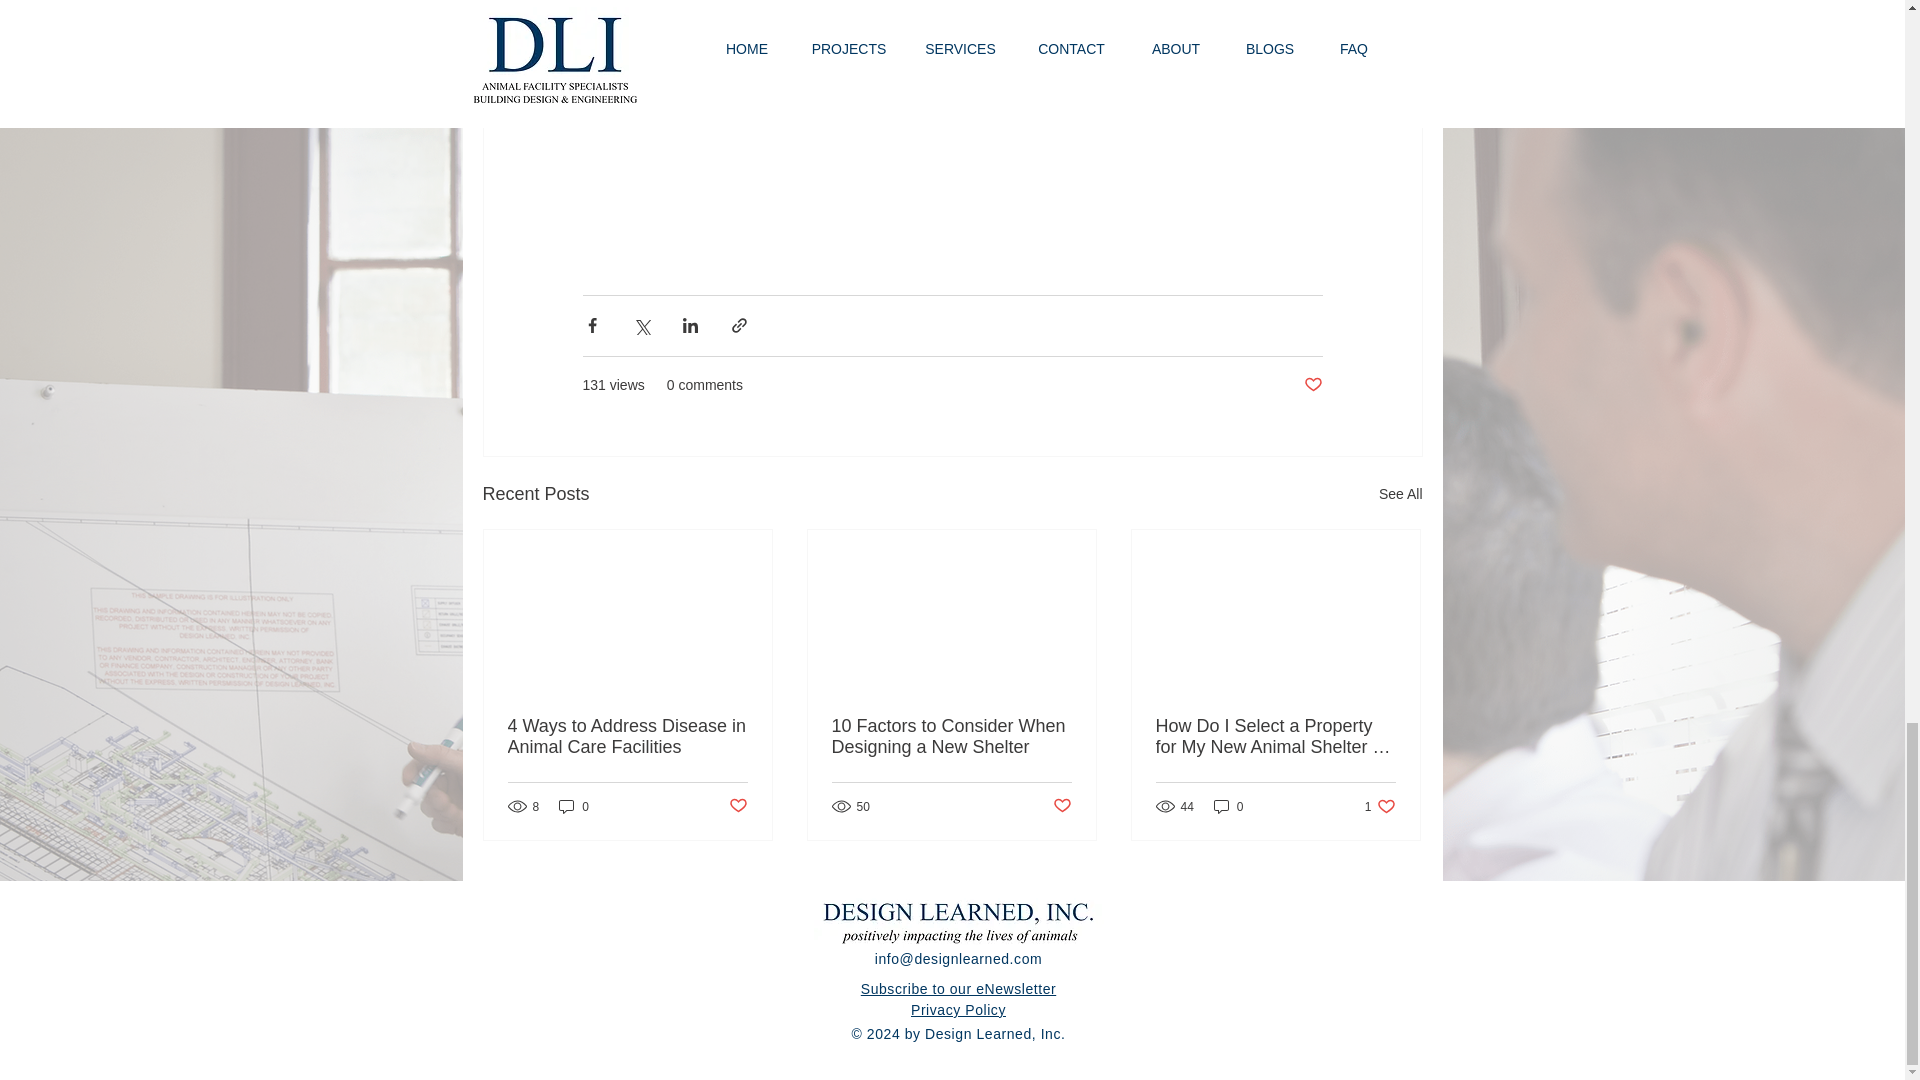 Image resolution: width=1920 pixels, height=1080 pixels. Describe the element at coordinates (749, 96) in the screenshot. I see `consultation online` at that location.